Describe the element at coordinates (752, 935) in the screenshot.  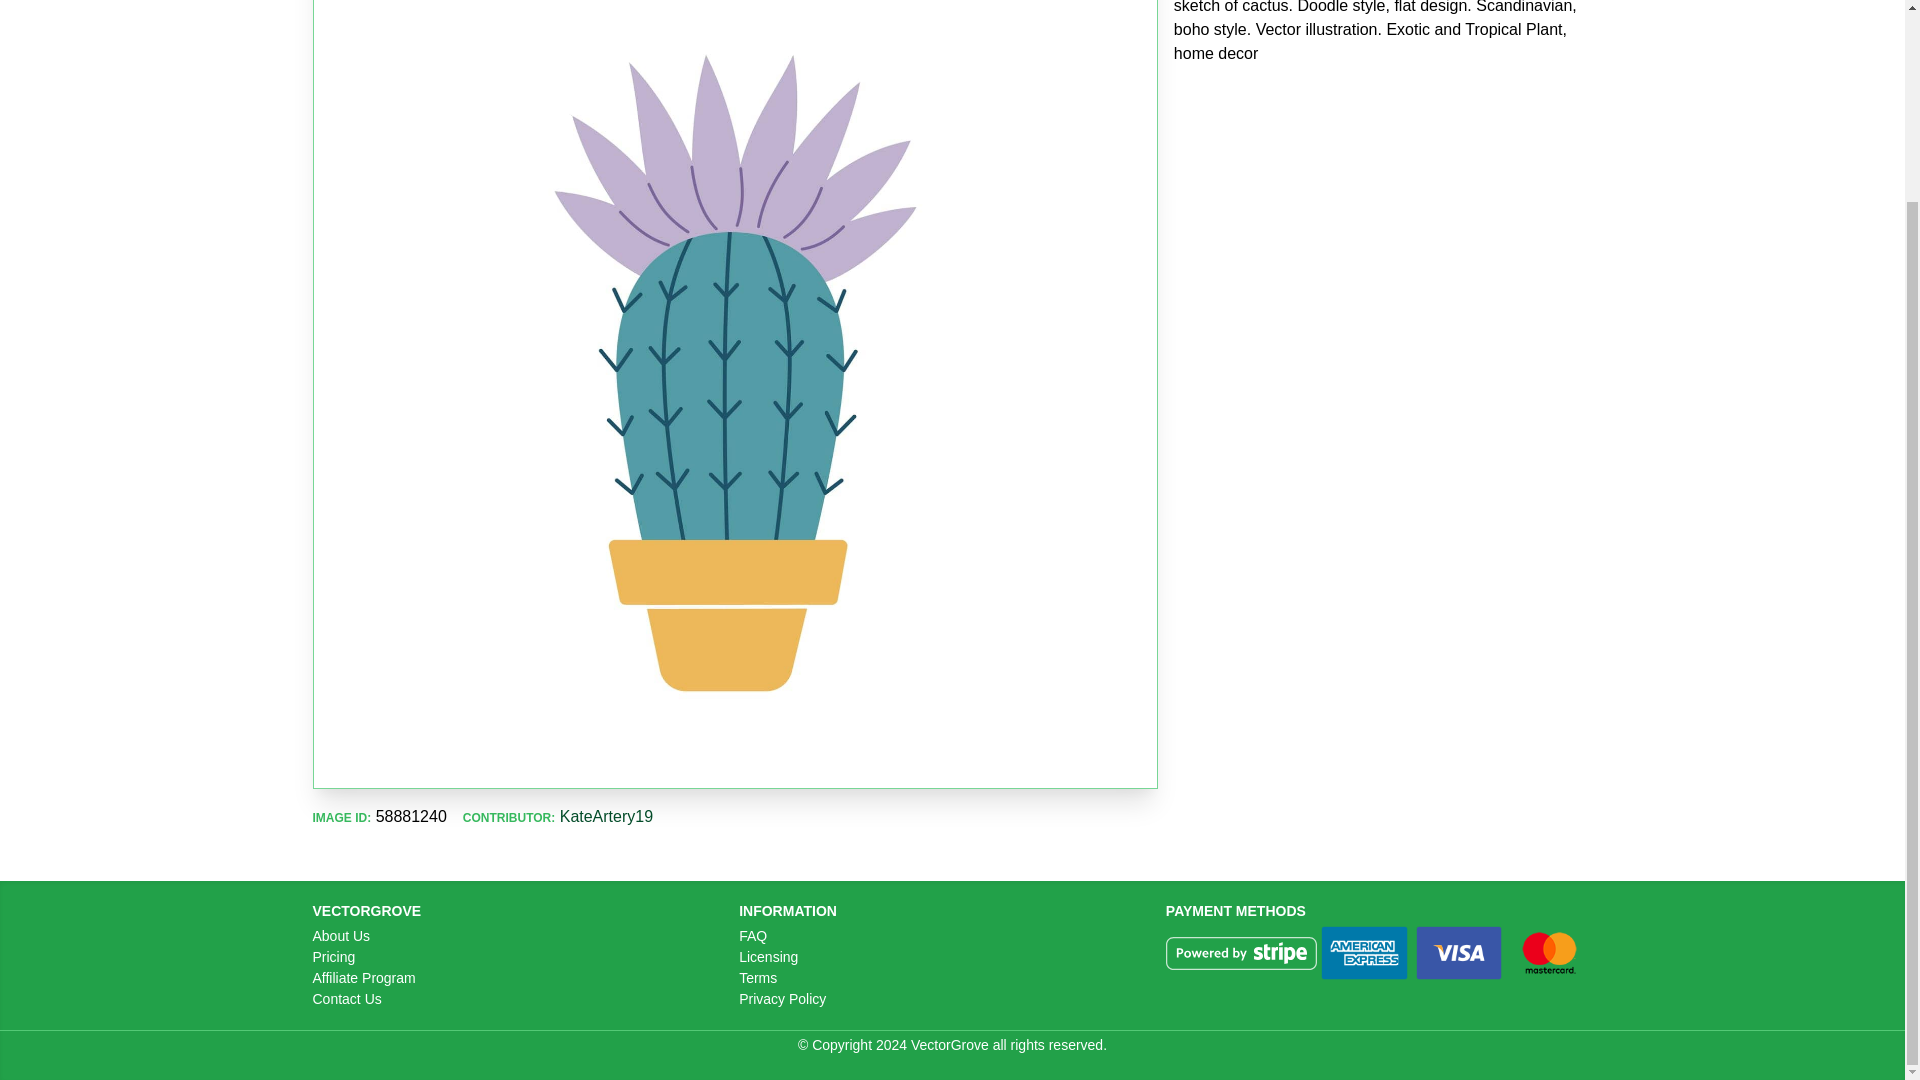
I see `FAQ` at that location.